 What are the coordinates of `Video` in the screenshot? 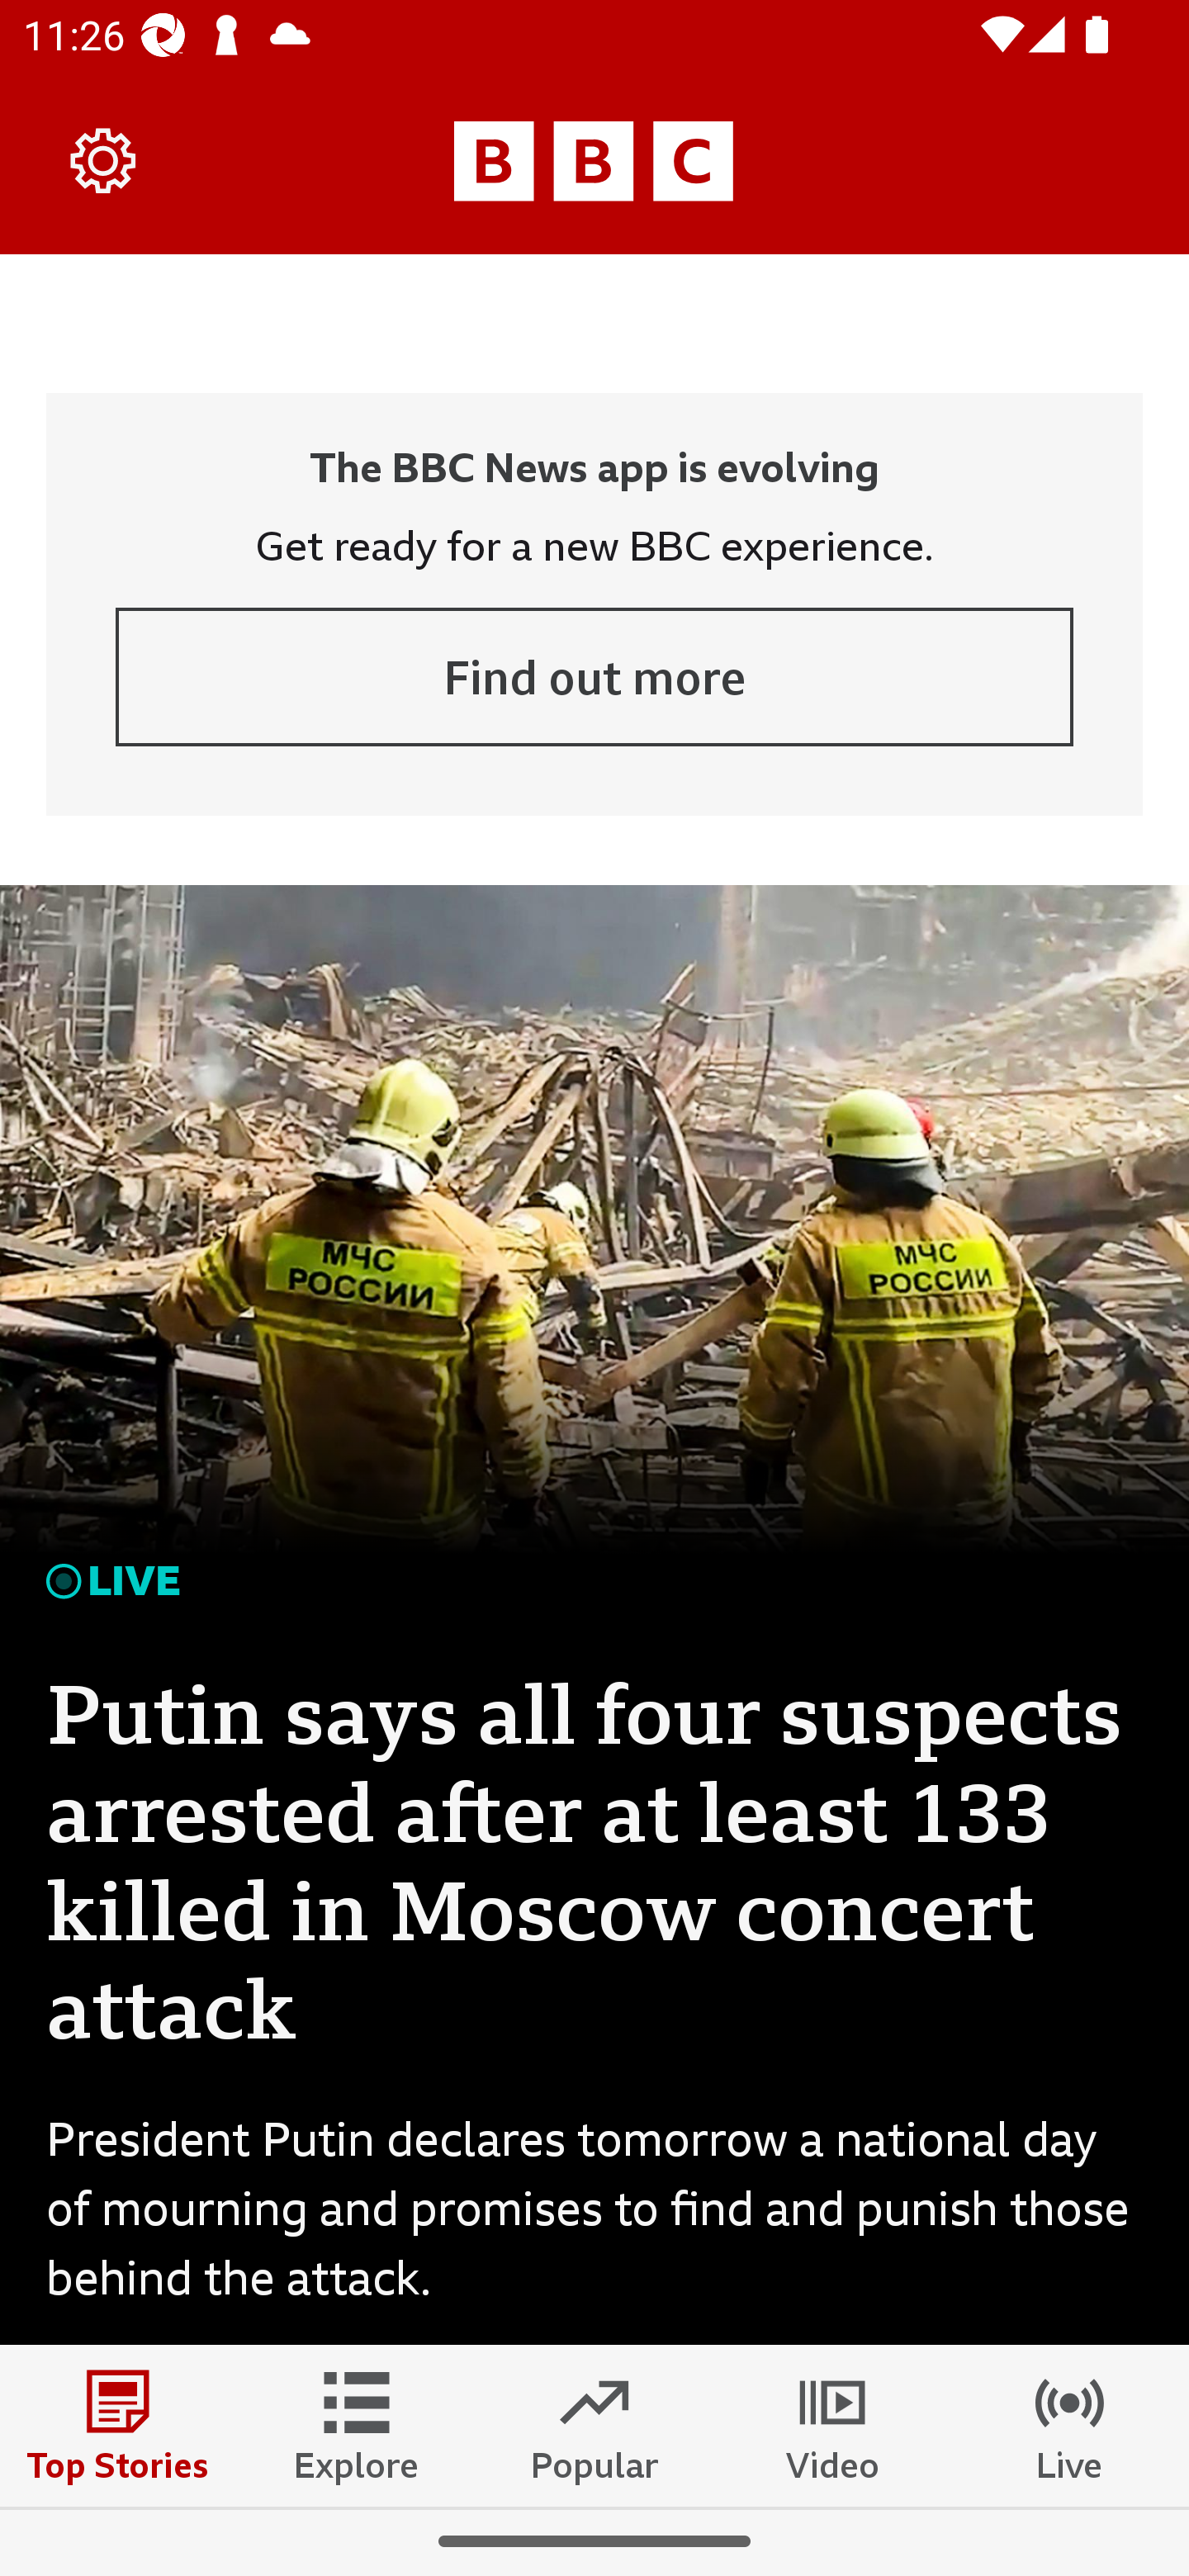 It's located at (832, 2425).